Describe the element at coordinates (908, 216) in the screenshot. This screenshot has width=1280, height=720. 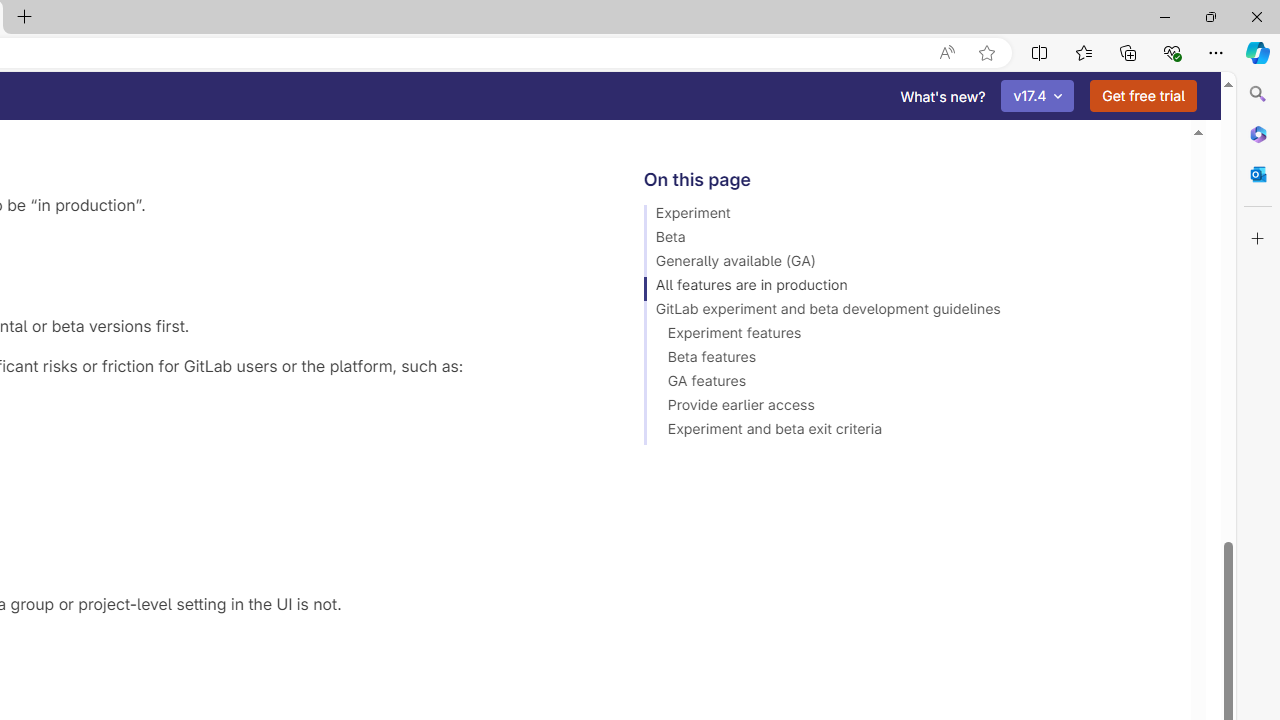
I see `Experiment` at that location.